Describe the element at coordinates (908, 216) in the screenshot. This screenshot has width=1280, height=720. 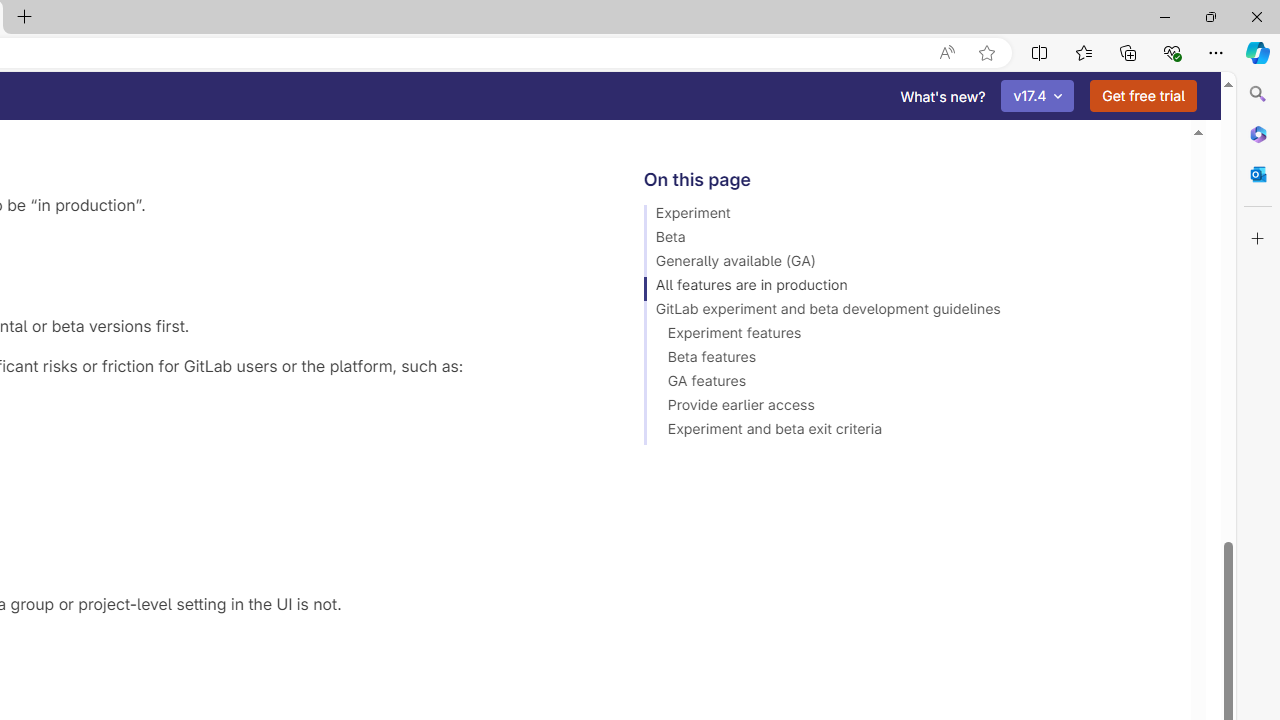
I see `Experiment` at that location.